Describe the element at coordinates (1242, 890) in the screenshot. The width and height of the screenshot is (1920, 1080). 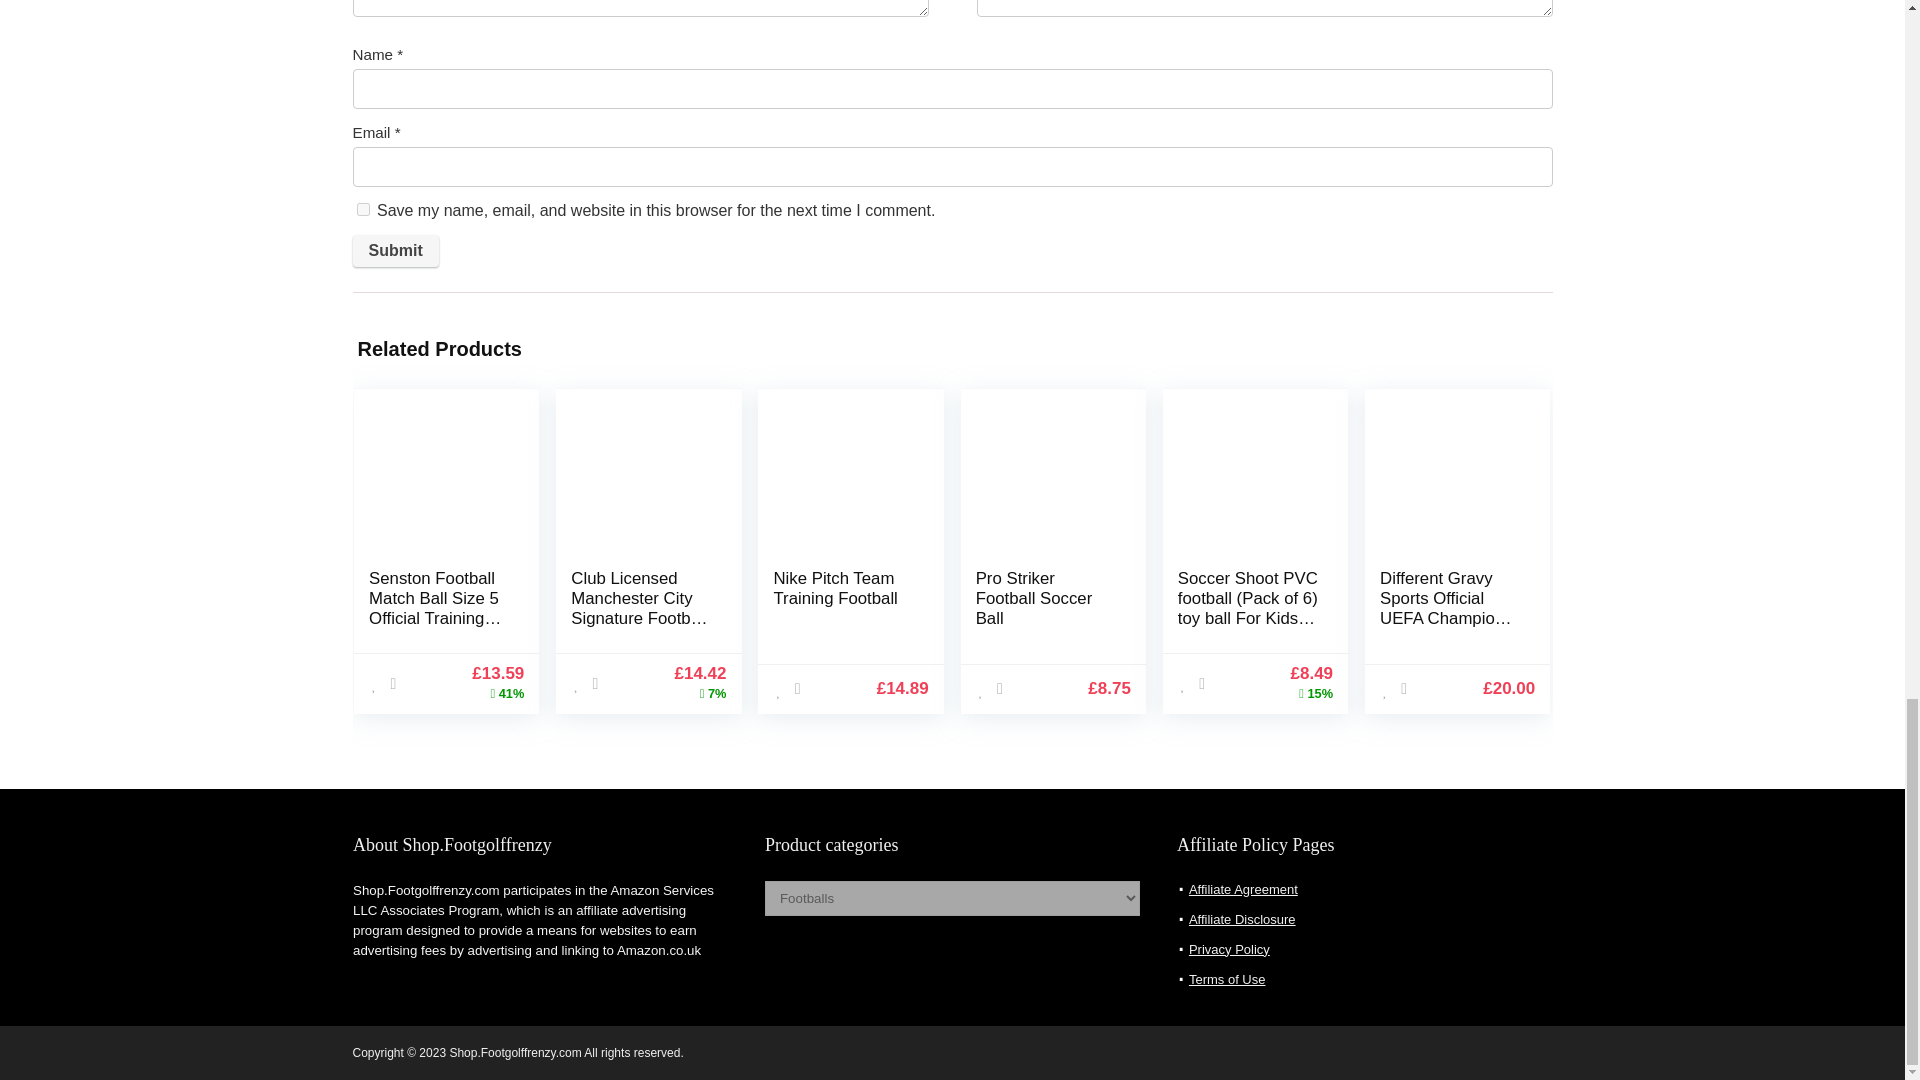
I see `Affiliate Agreement` at that location.